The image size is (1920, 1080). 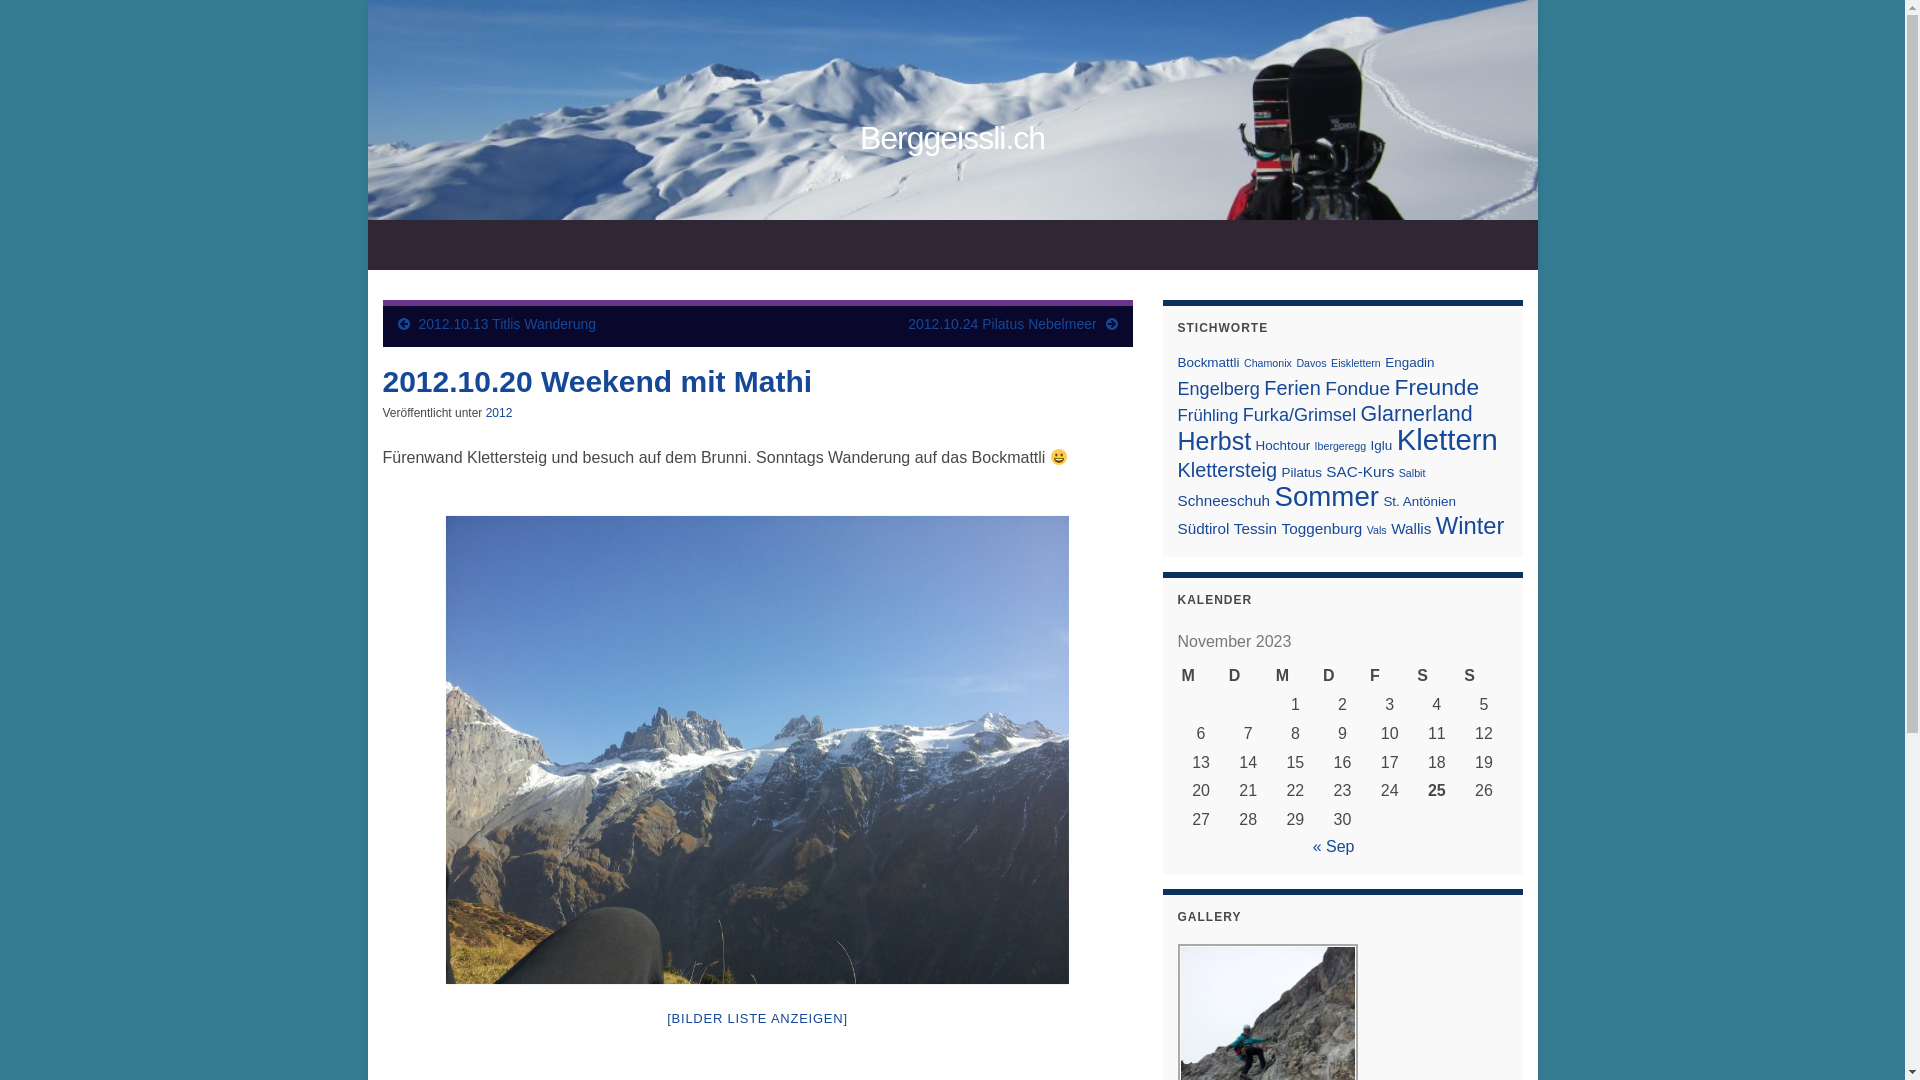 I want to click on Eisklettern, so click(x=1356, y=363).